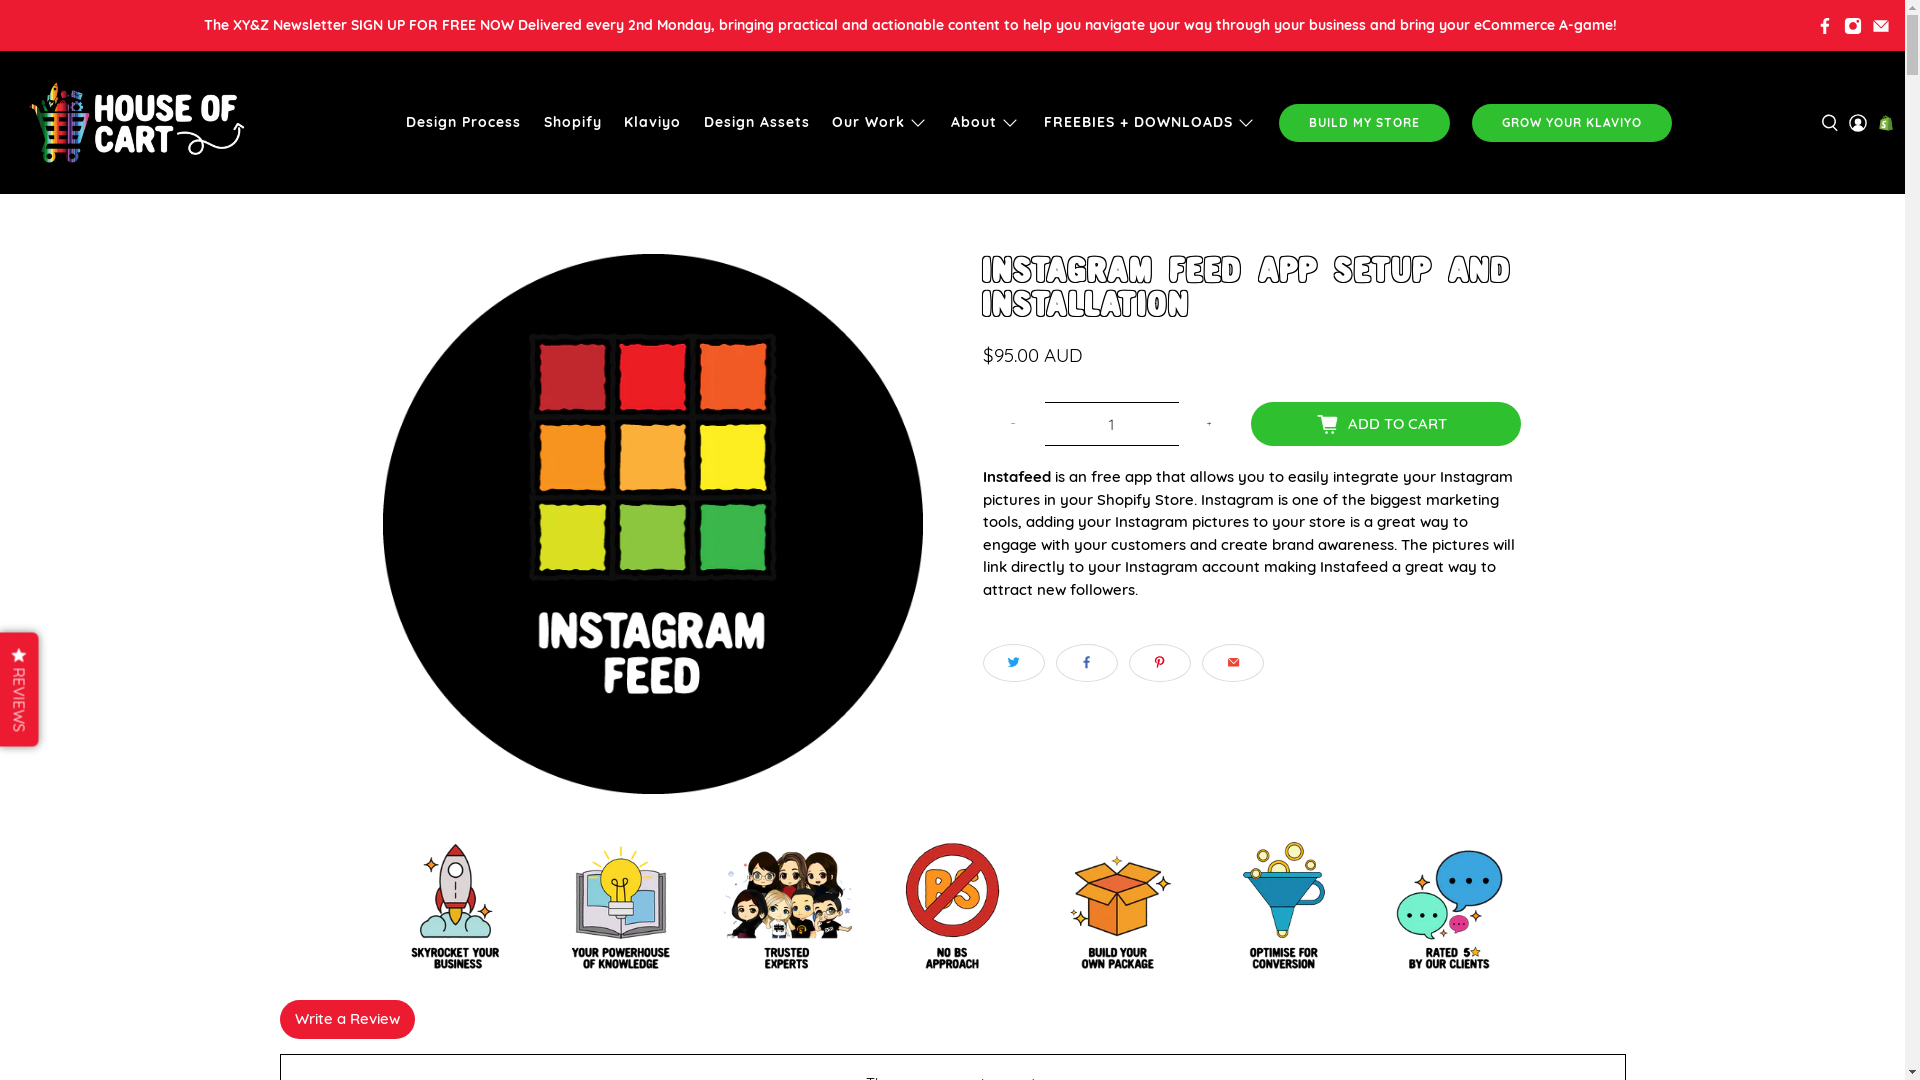 The image size is (1920, 1080). I want to click on Design Assets, so click(756, 122).